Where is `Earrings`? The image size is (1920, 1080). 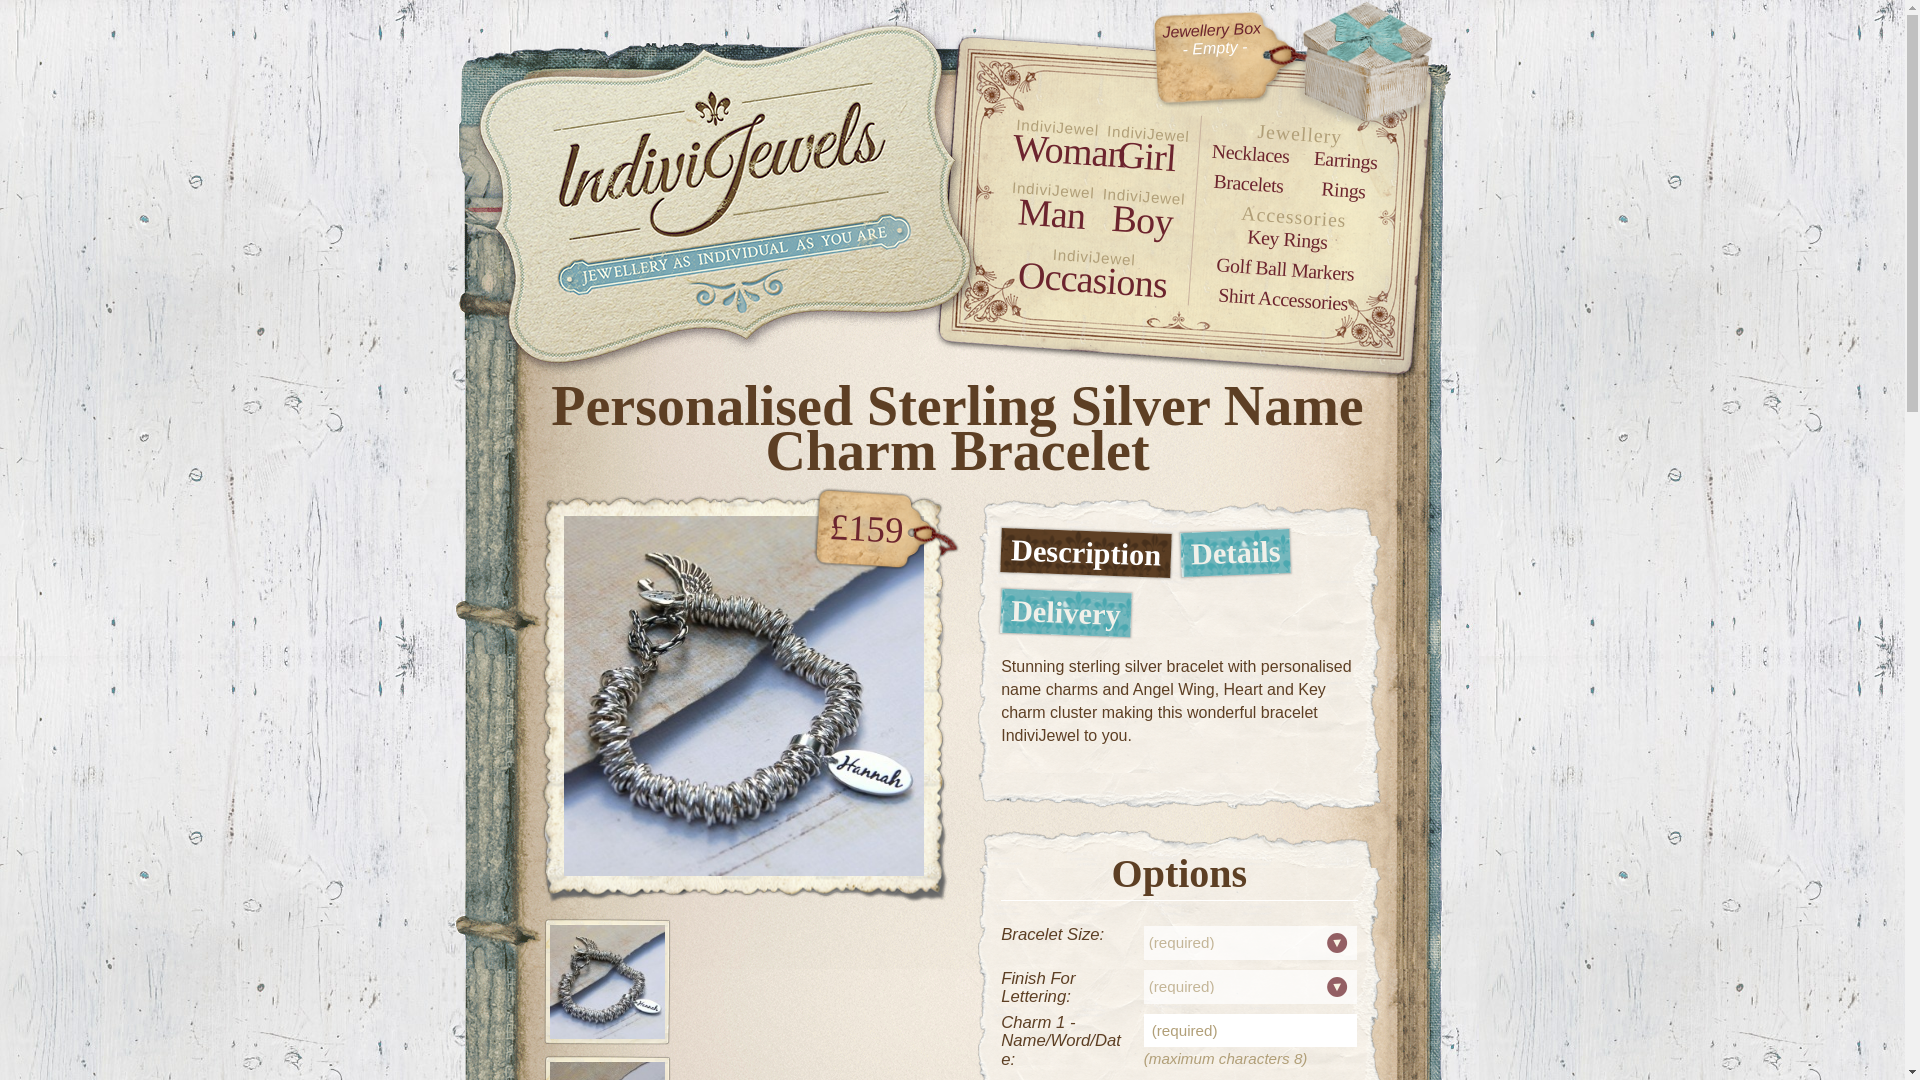 Earrings is located at coordinates (1344, 156).